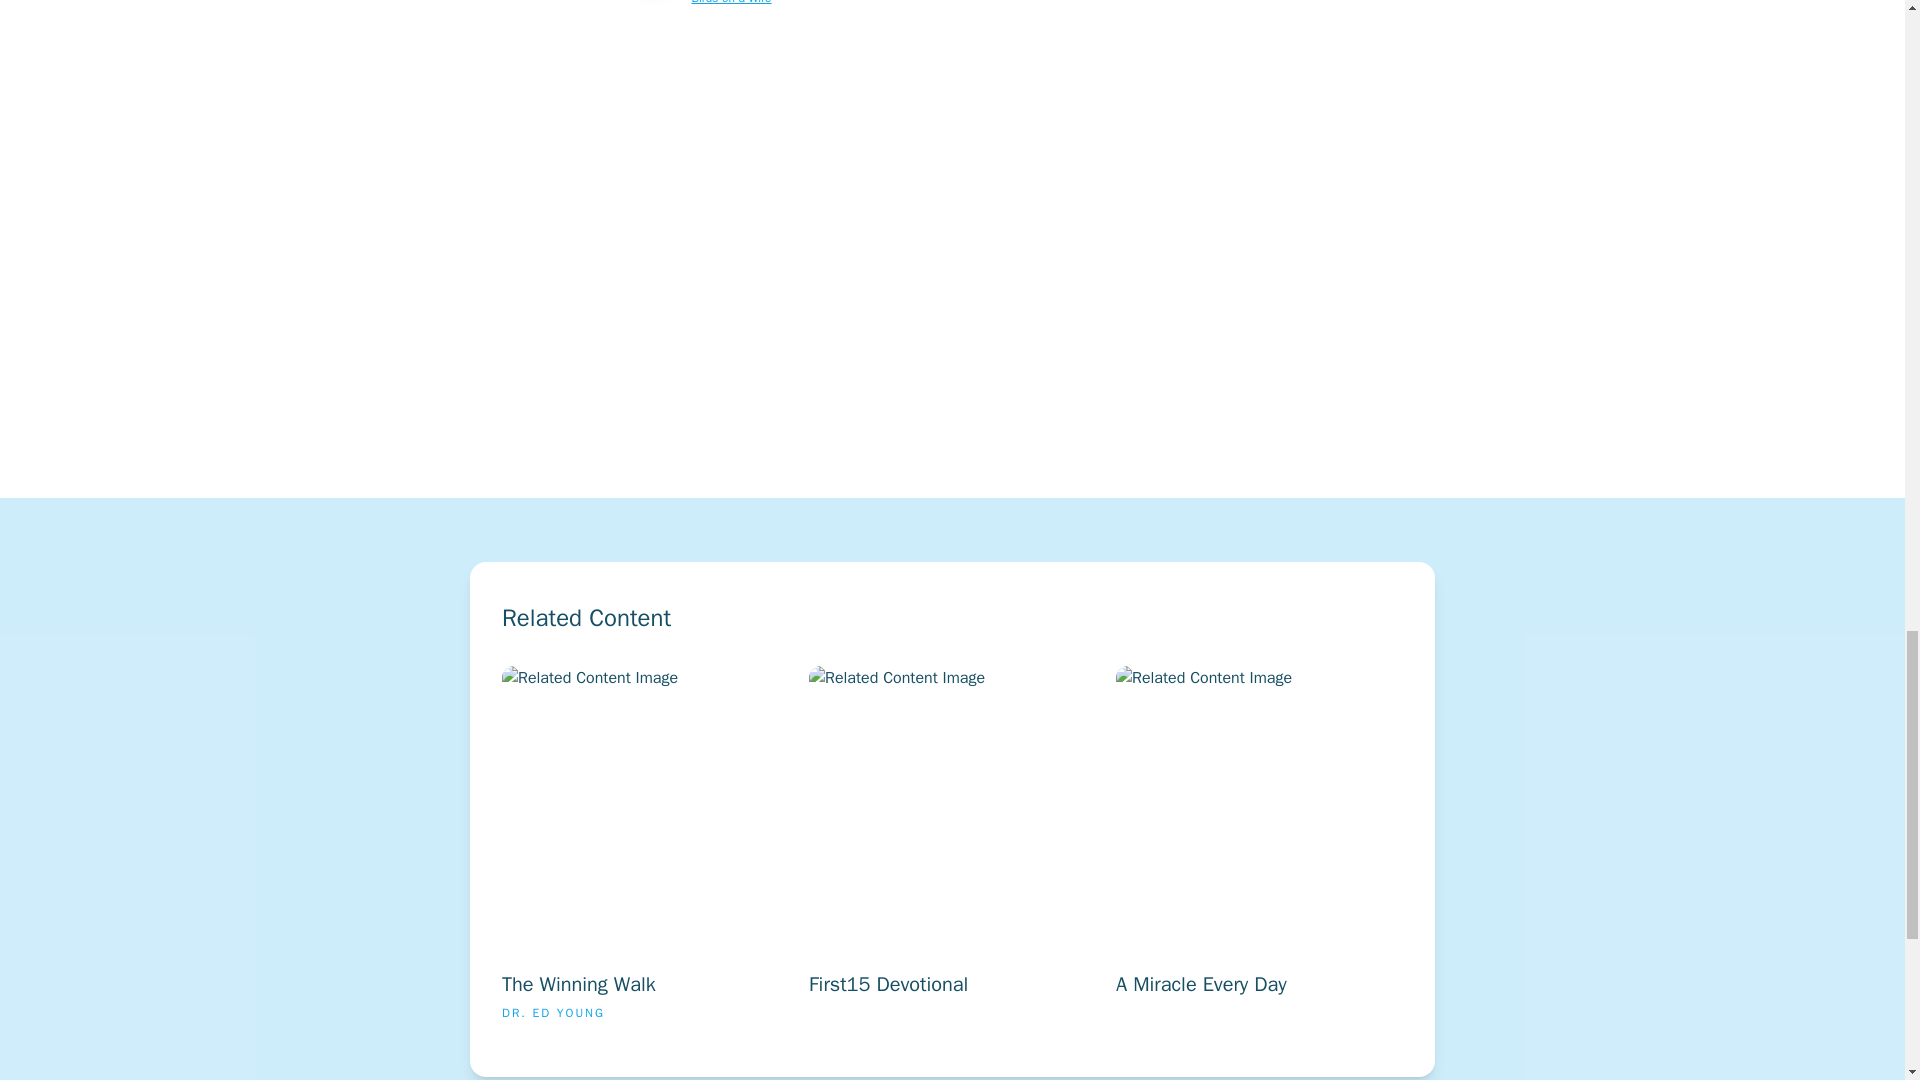 The image size is (1920, 1080). I want to click on Birds on a Wire, so click(731, 3).